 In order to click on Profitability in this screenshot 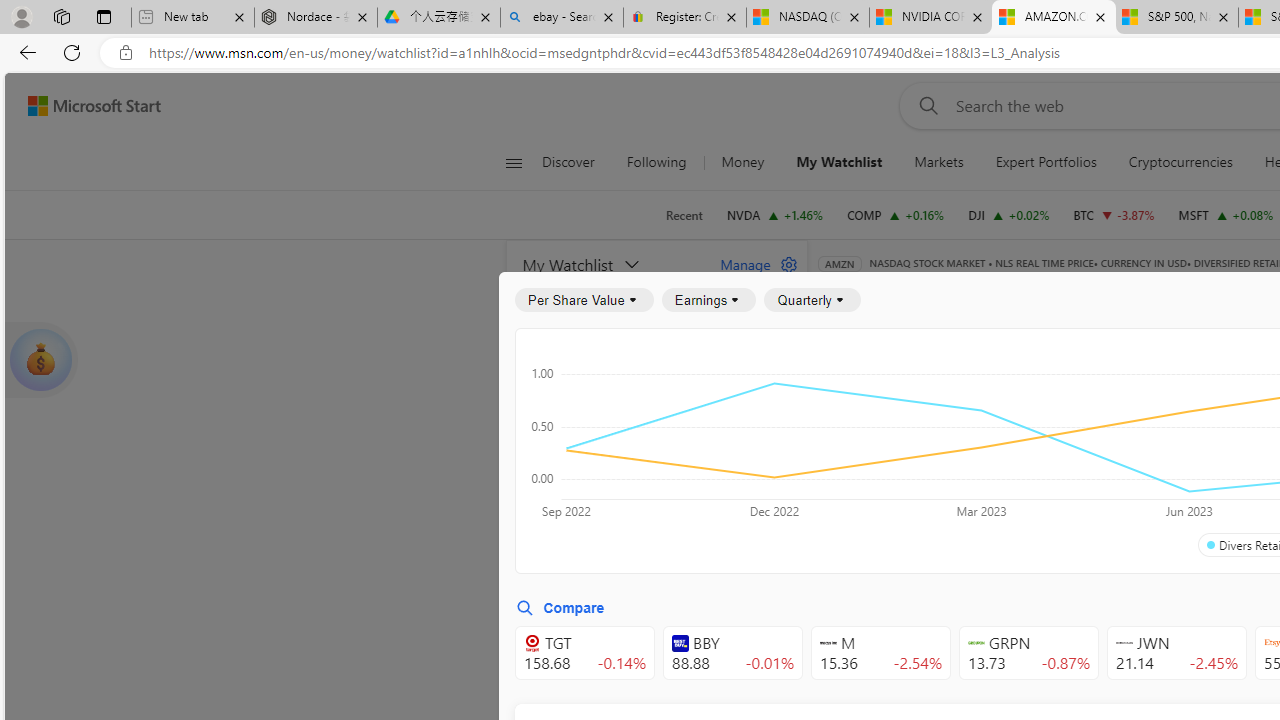, I will do `click(1164, 446)`.